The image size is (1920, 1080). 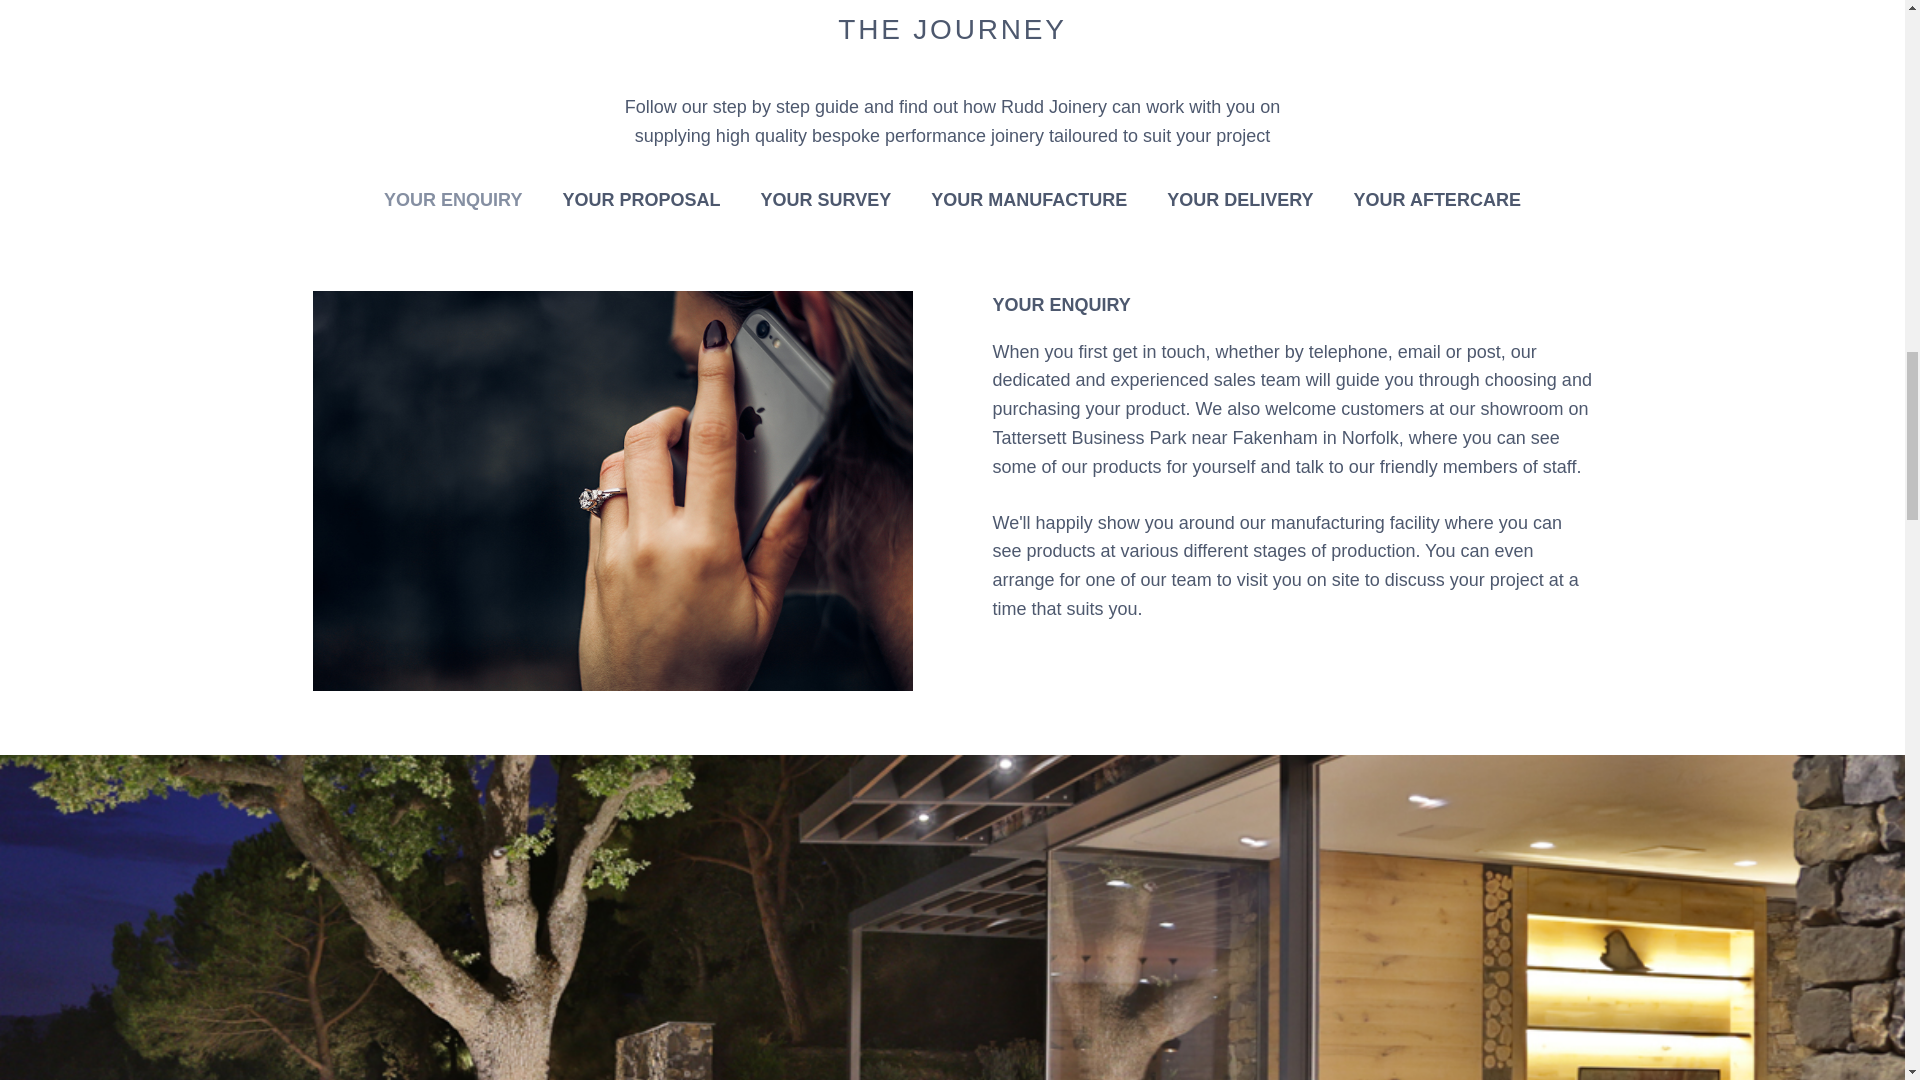 I want to click on YOUR PROPOSAL, so click(x=641, y=200).